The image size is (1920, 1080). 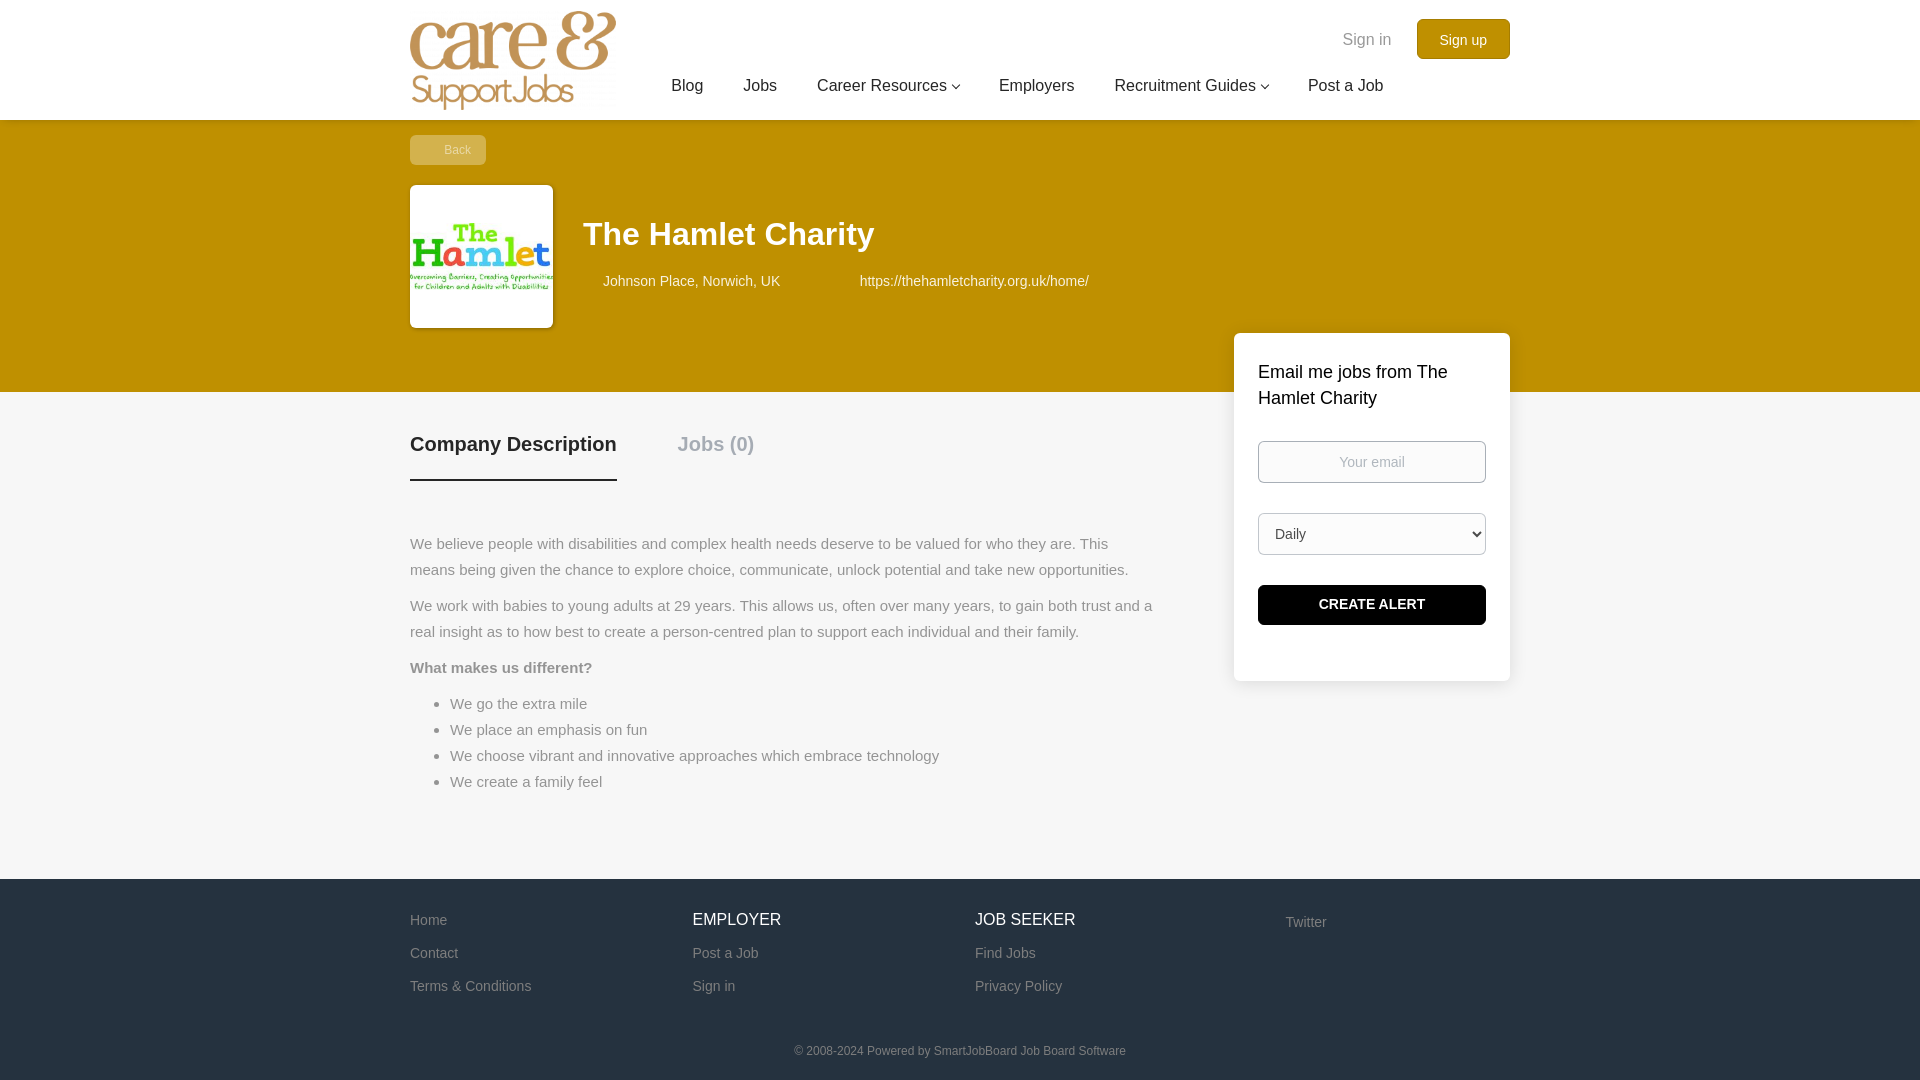 I want to click on Create alert, so click(x=1372, y=605).